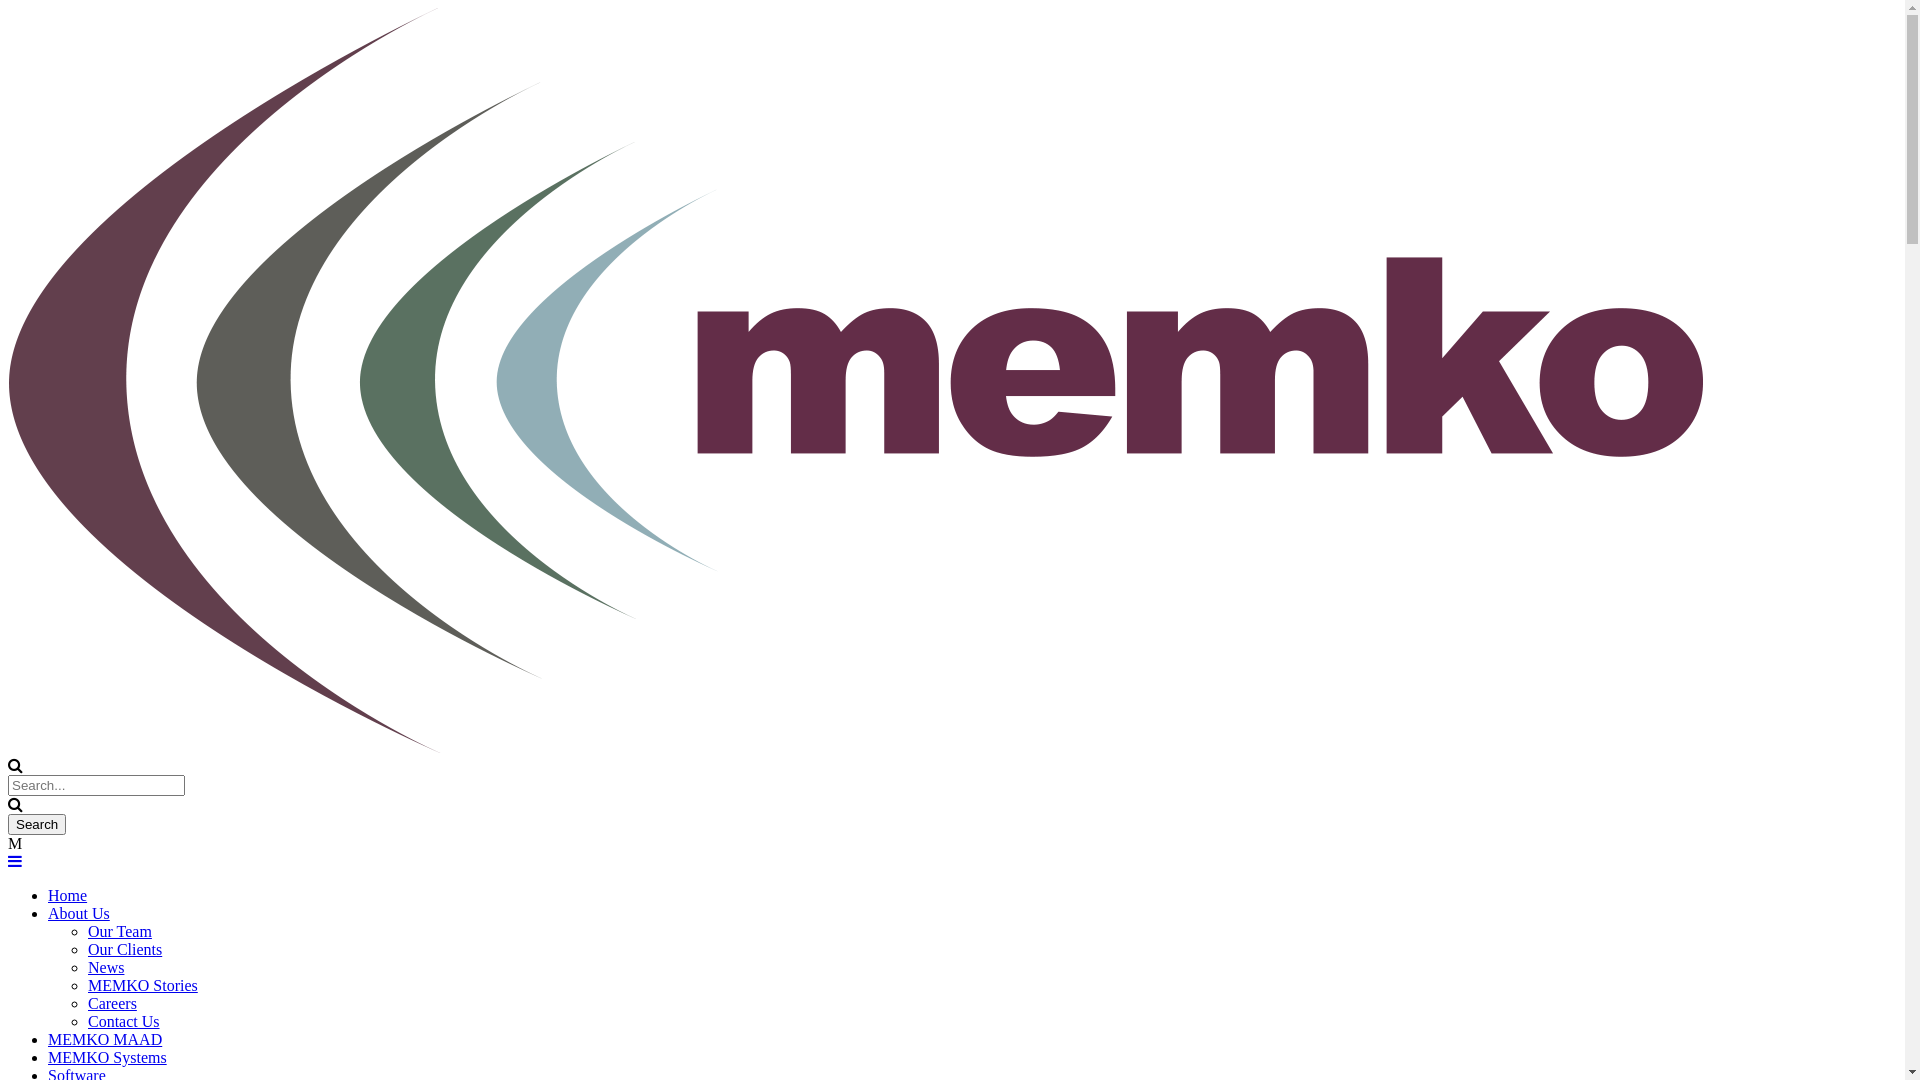  Describe the element at coordinates (120, 932) in the screenshot. I see `Our Team` at that location.